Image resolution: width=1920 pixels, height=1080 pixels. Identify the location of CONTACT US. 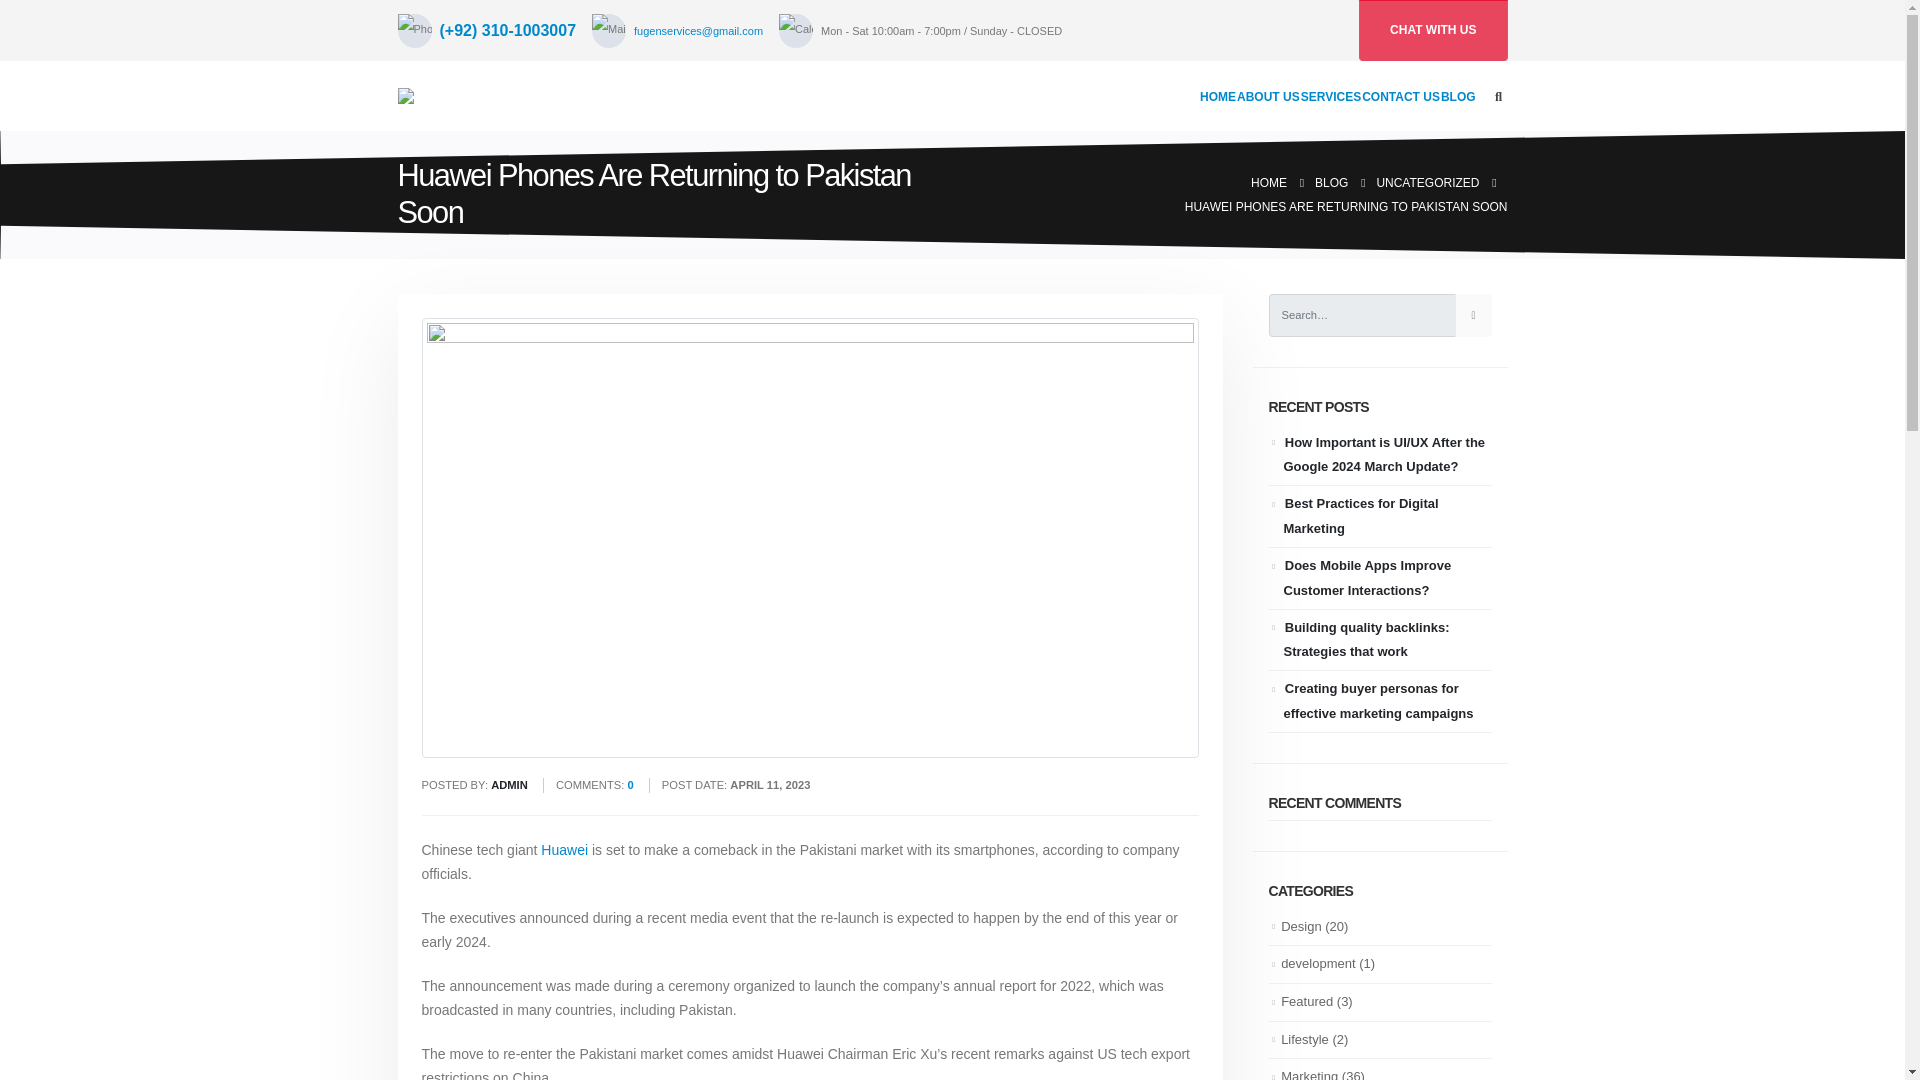
(1400, 96).